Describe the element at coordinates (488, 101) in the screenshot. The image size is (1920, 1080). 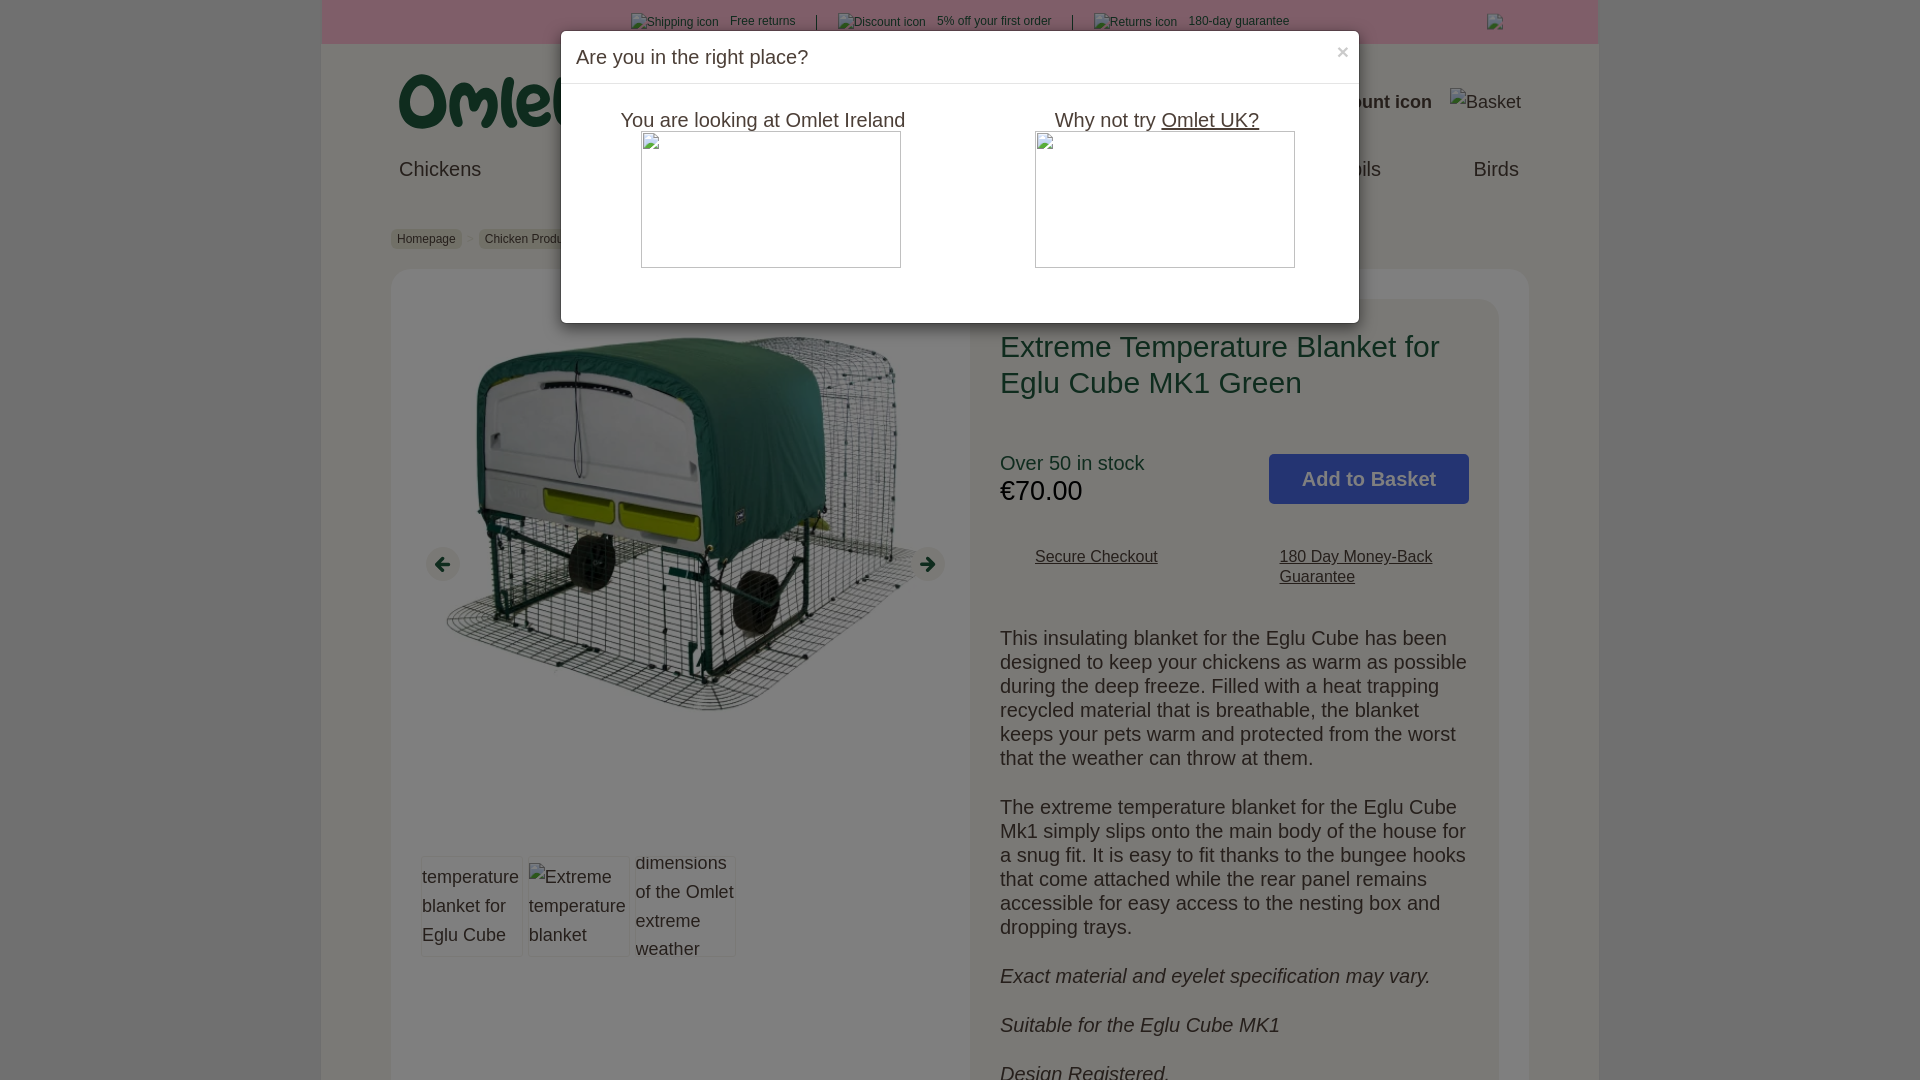
I see `Omlet` at that location.